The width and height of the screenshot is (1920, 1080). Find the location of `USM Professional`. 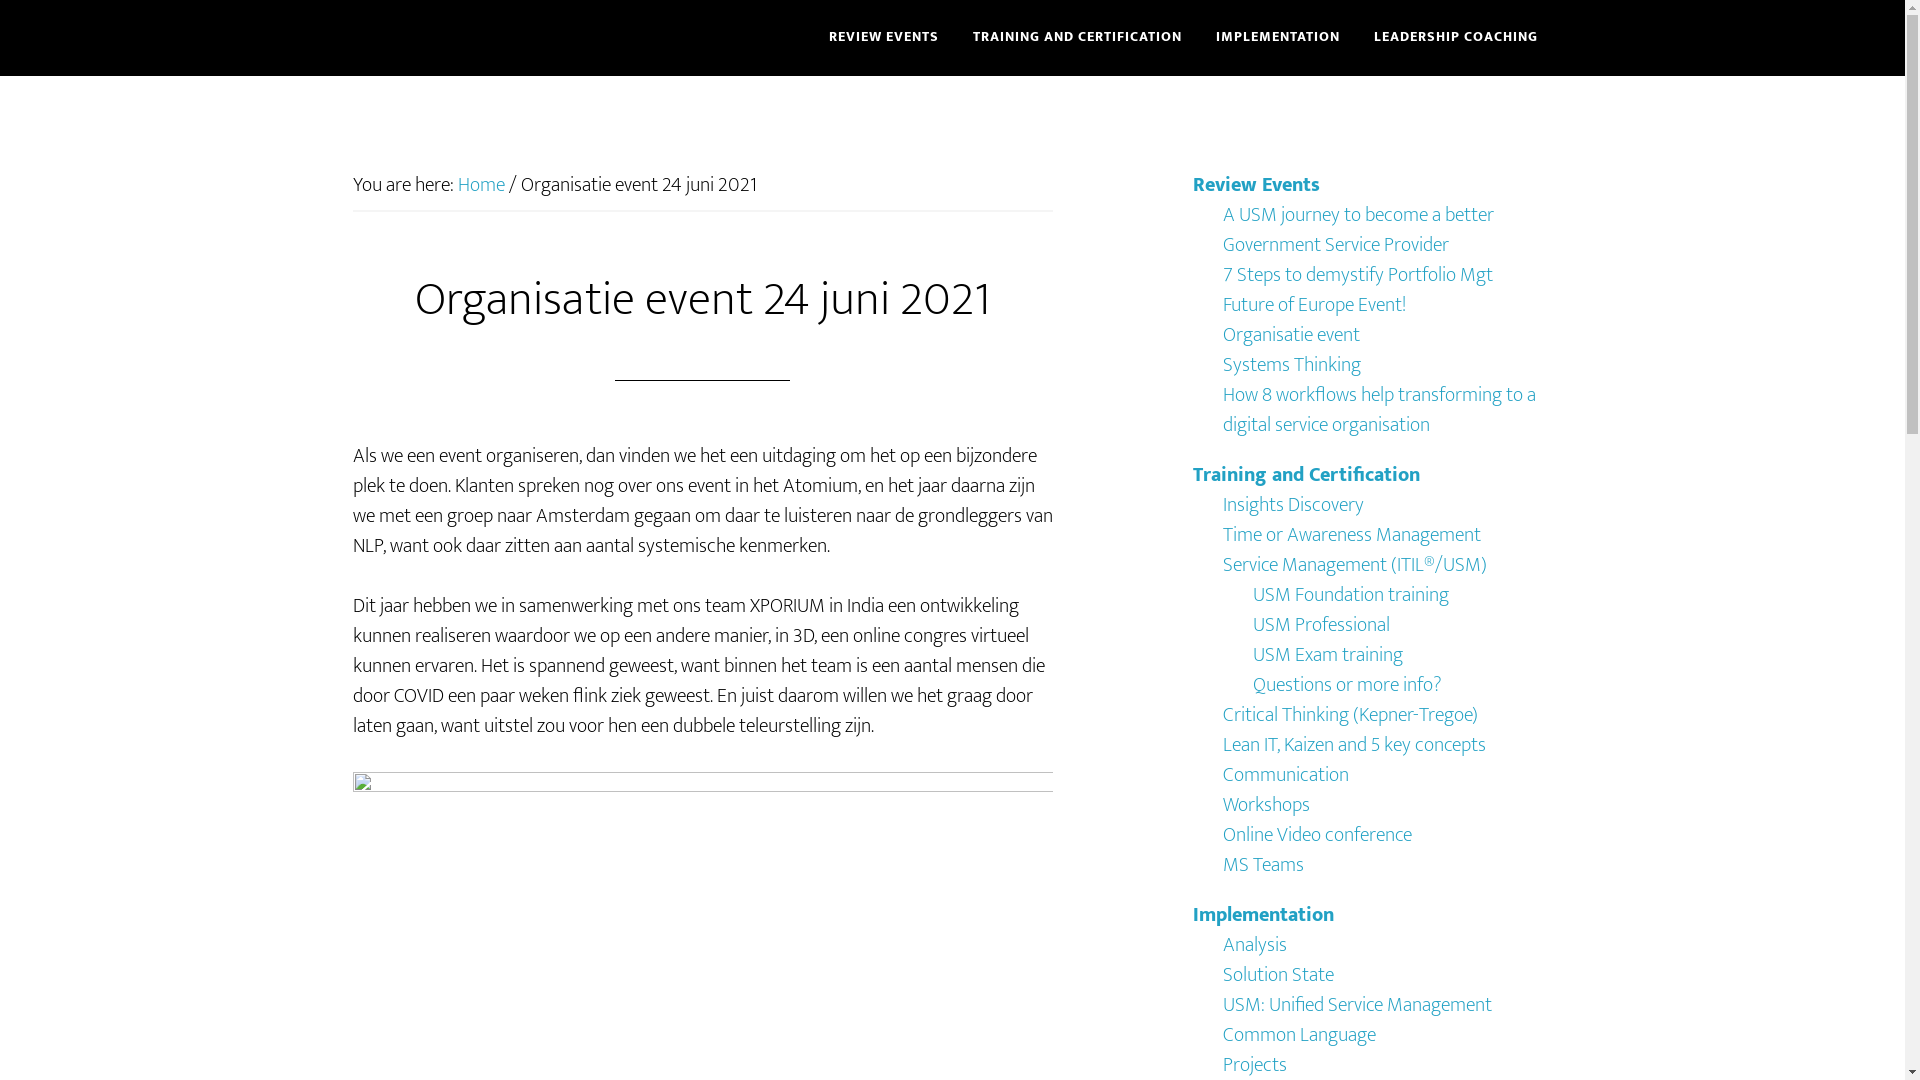

USM Professional is located at coordinates (1320, 625).